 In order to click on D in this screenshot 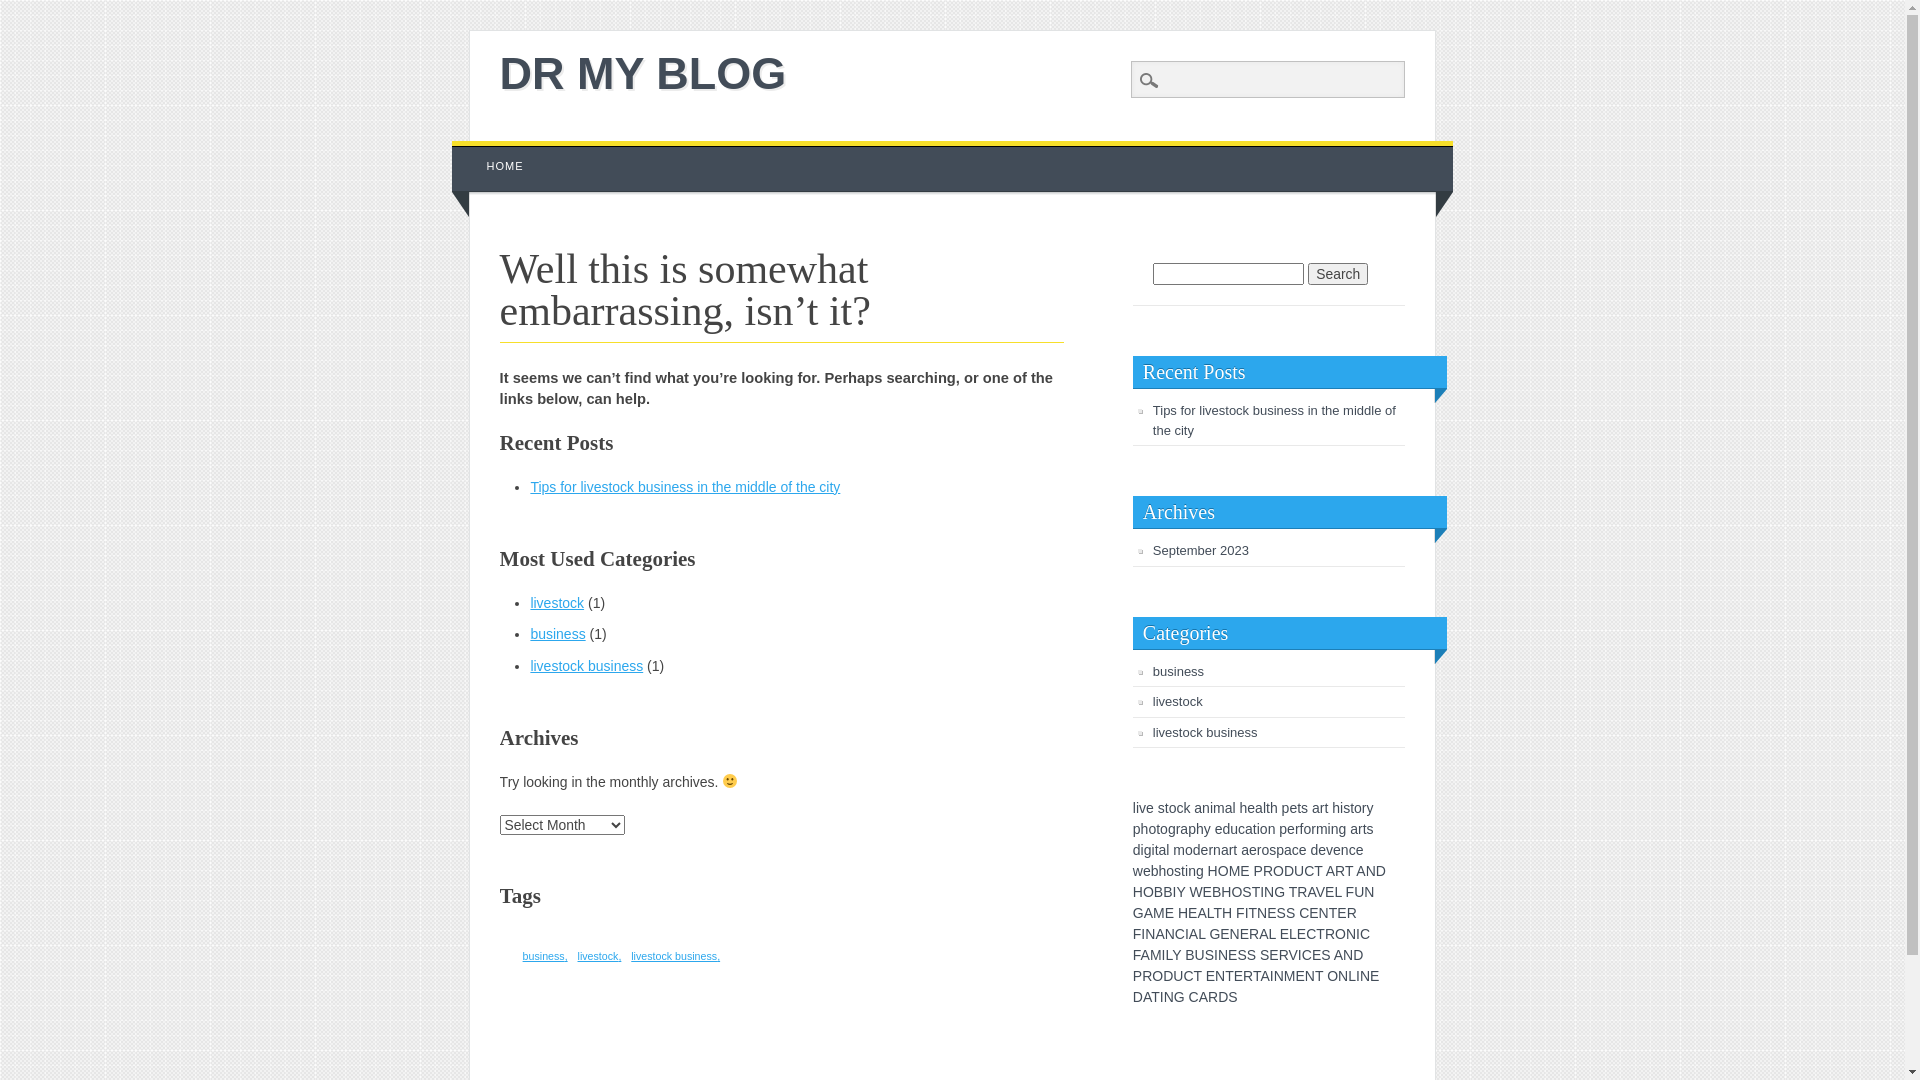, I will do `click(1138, 997)`.